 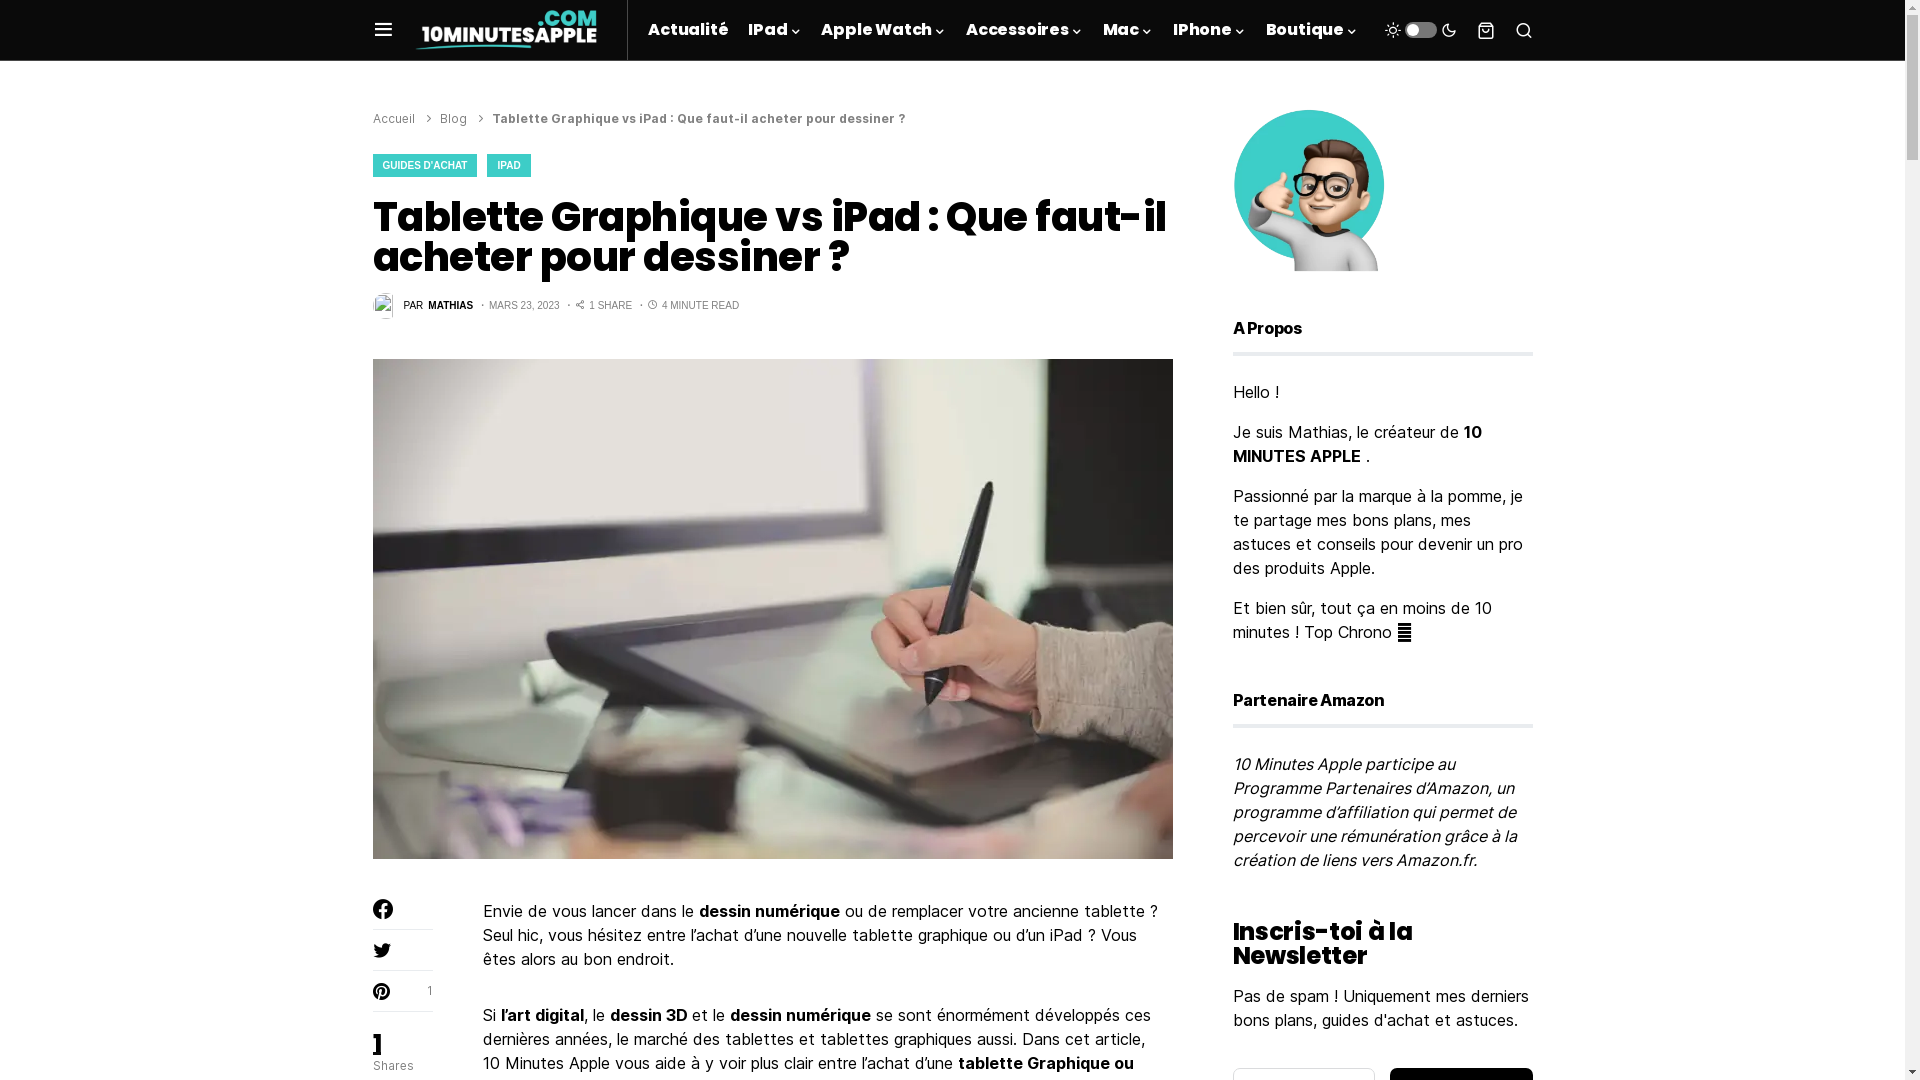 I want to click on Accessoires, so click(x=1024, y=30).